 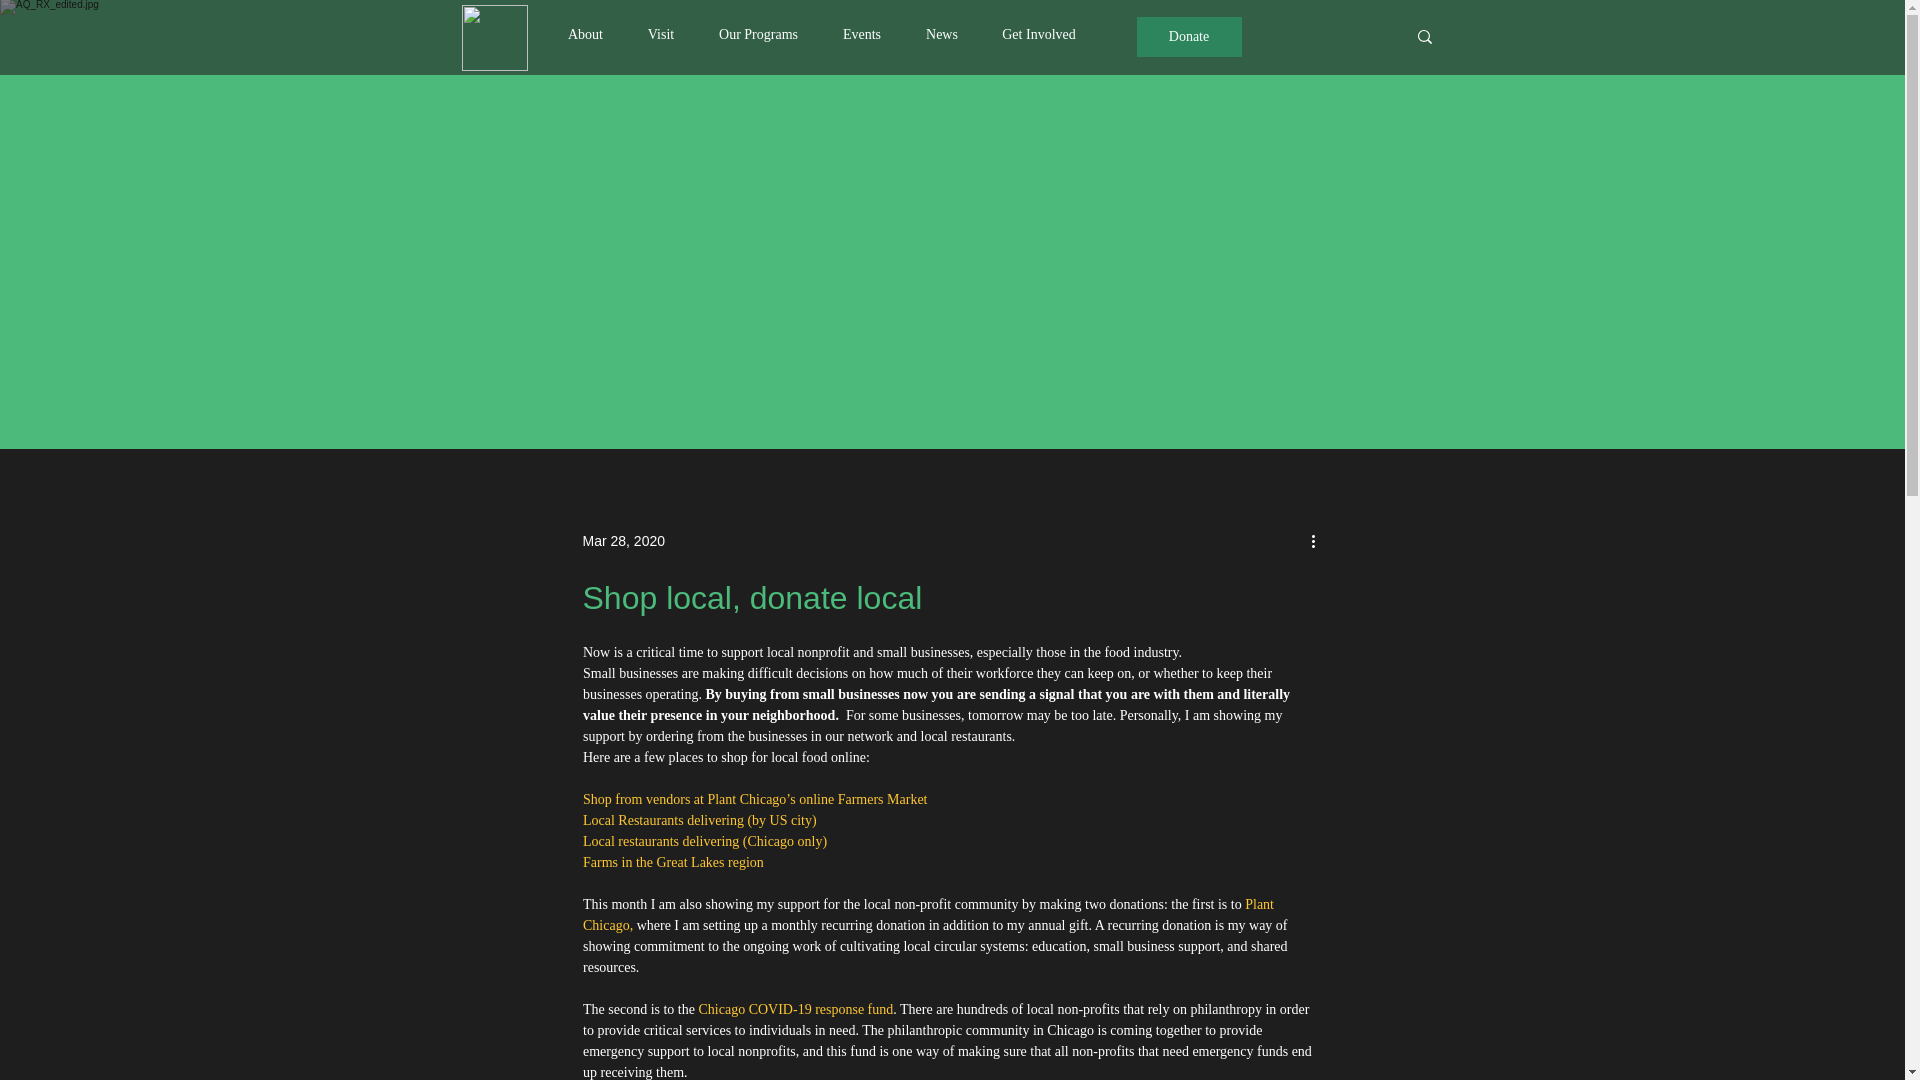 What do you see at coordinates (660, 26) in the screenshot?
I see `Visit` at bounding box center [660, 26].